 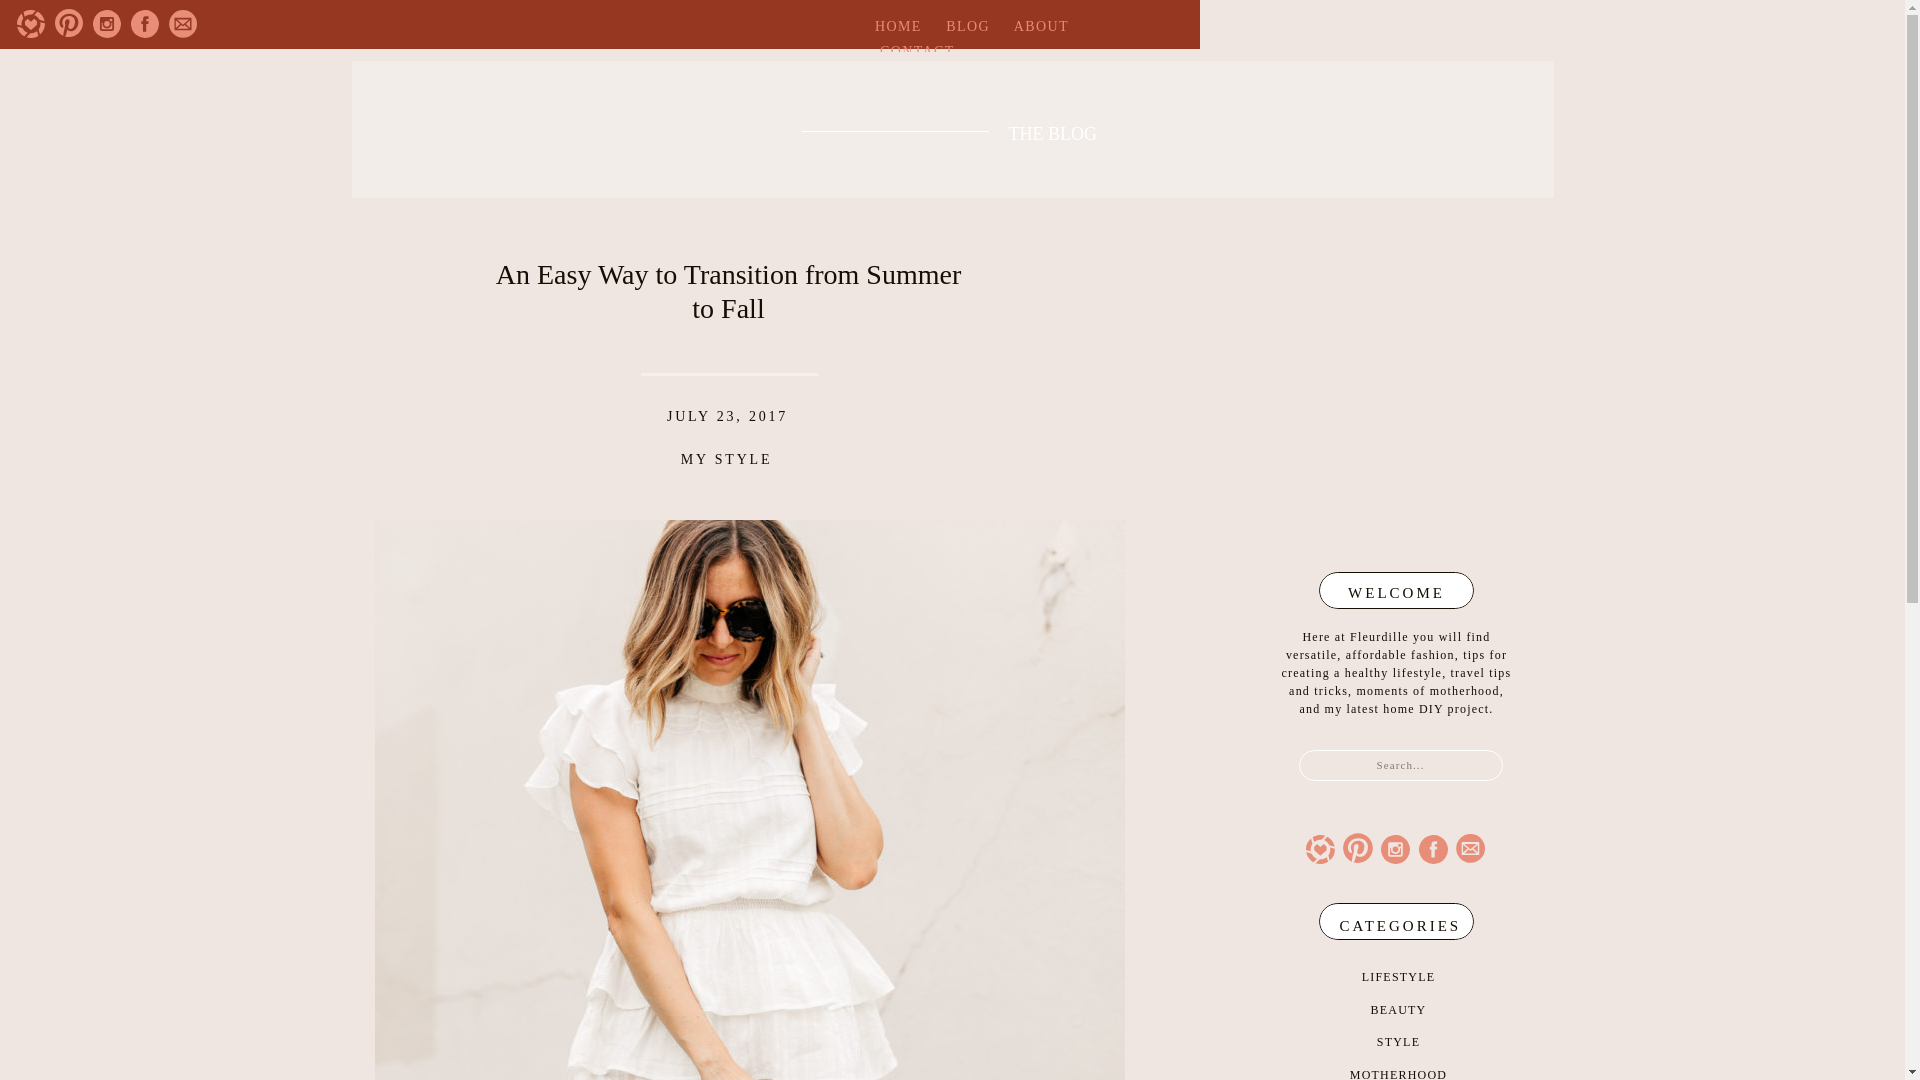 What do you see at coordinates (1060, 129) in the screenshot?
I see `THE BLOG` at bounding box center [1060, 129].